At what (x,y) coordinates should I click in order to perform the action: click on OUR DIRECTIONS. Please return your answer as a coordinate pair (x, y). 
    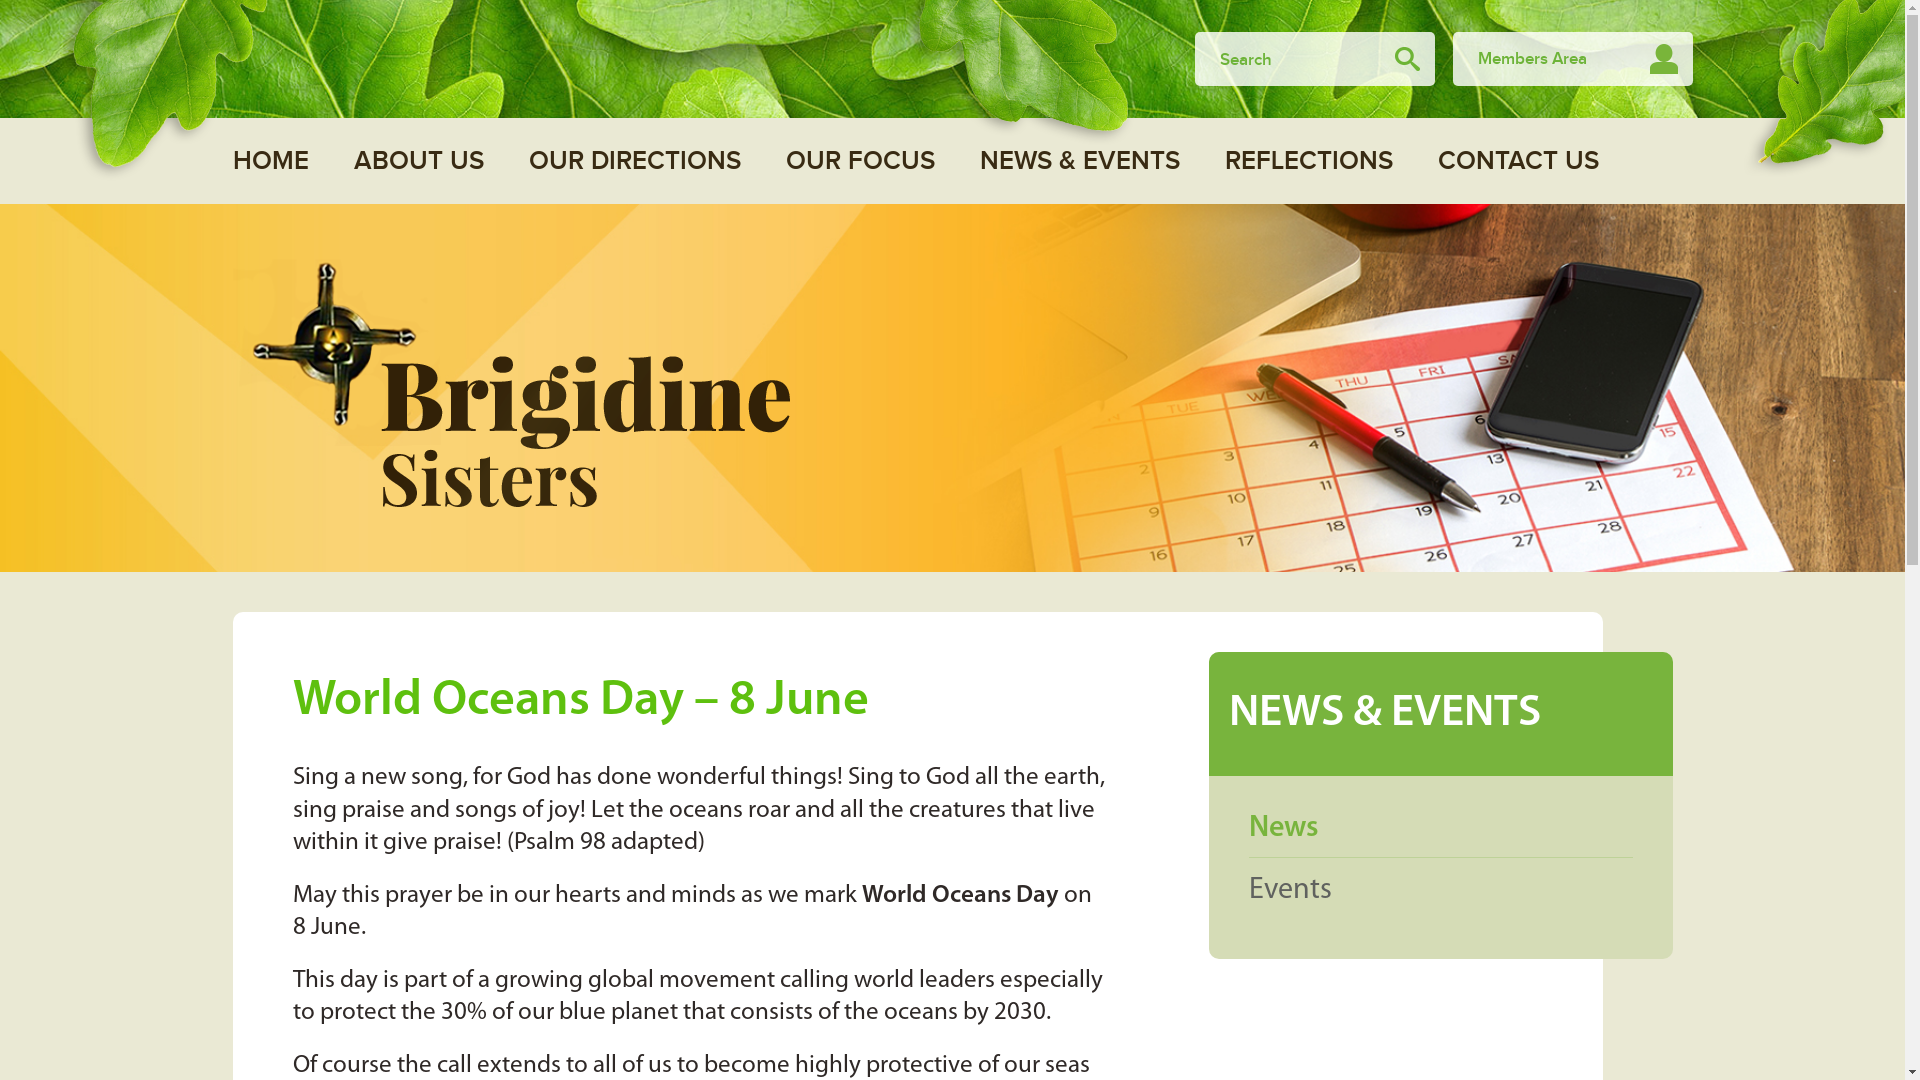
    Looking at the image, I should click on (634, 161).